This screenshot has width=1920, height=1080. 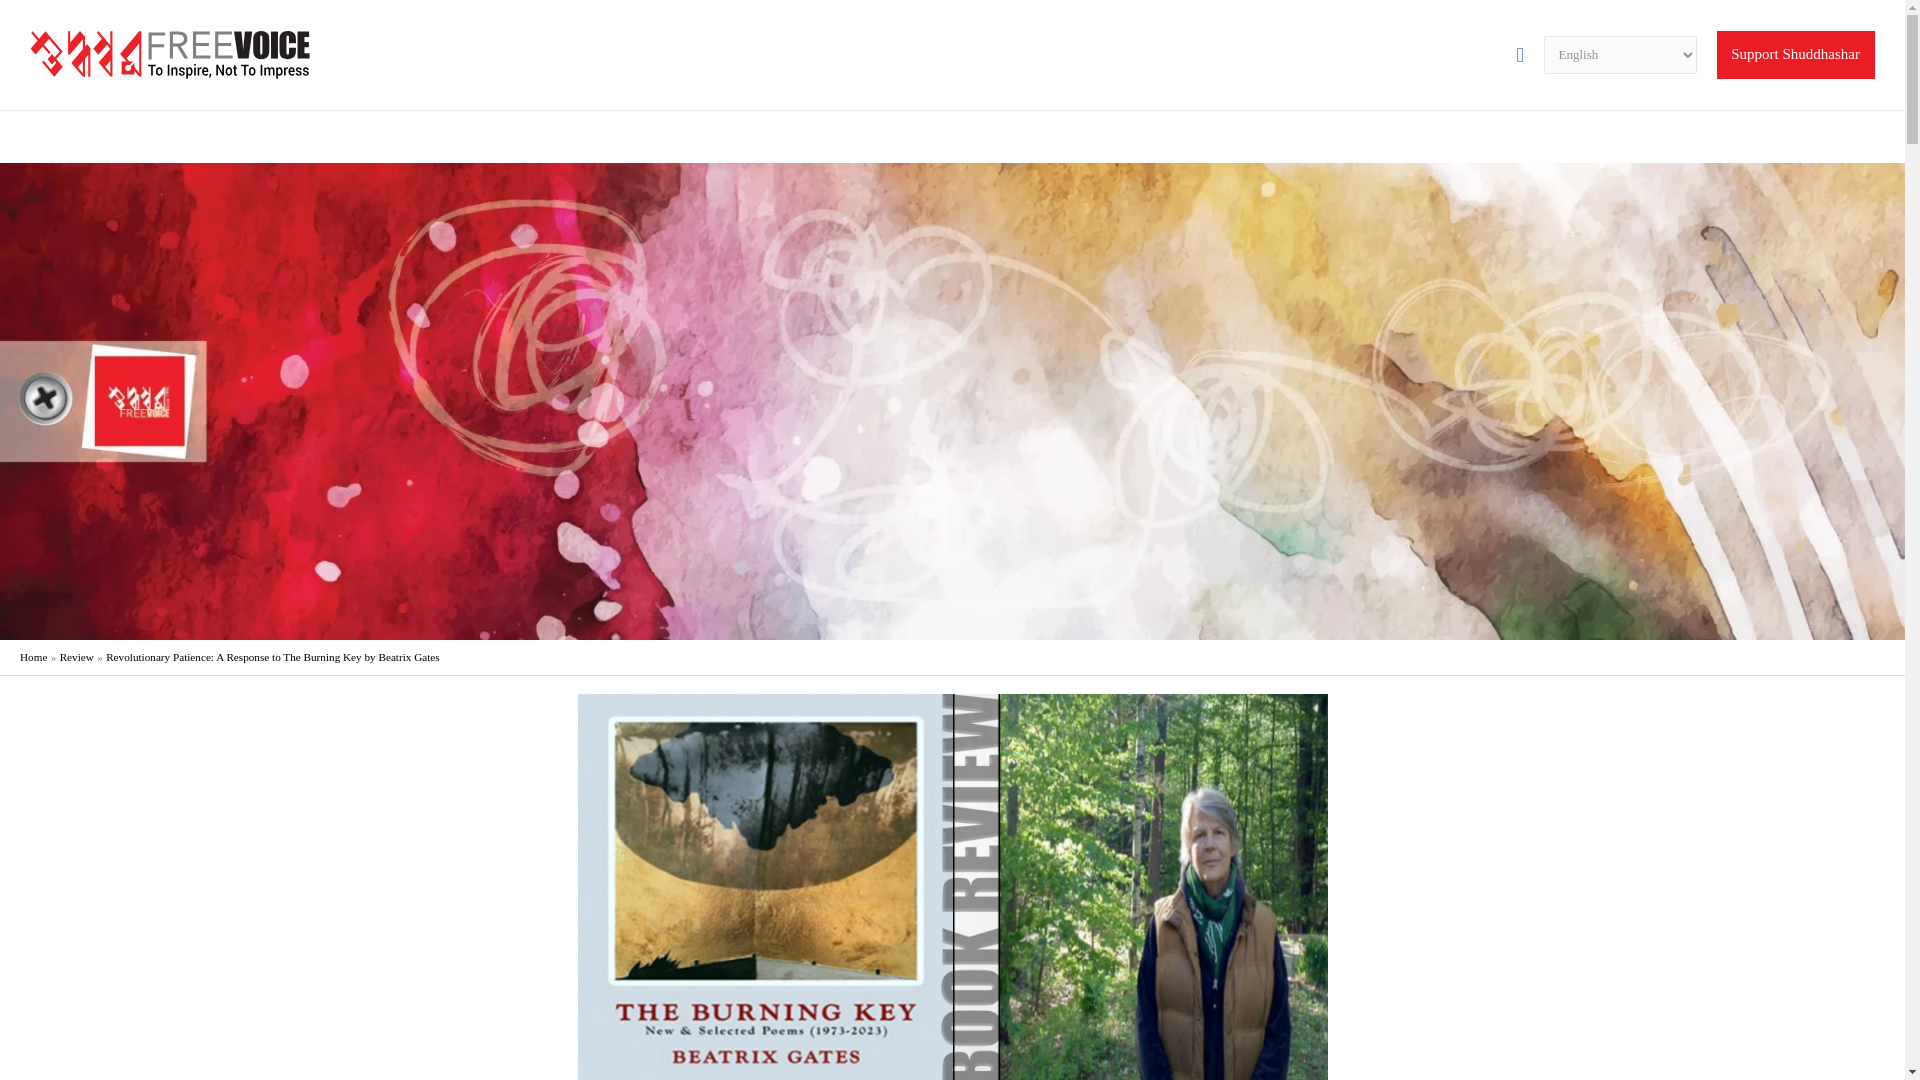 What do you see at coordinates (32, 657) in the screenshot?
I see `Home` at bounding box center [32, 657].